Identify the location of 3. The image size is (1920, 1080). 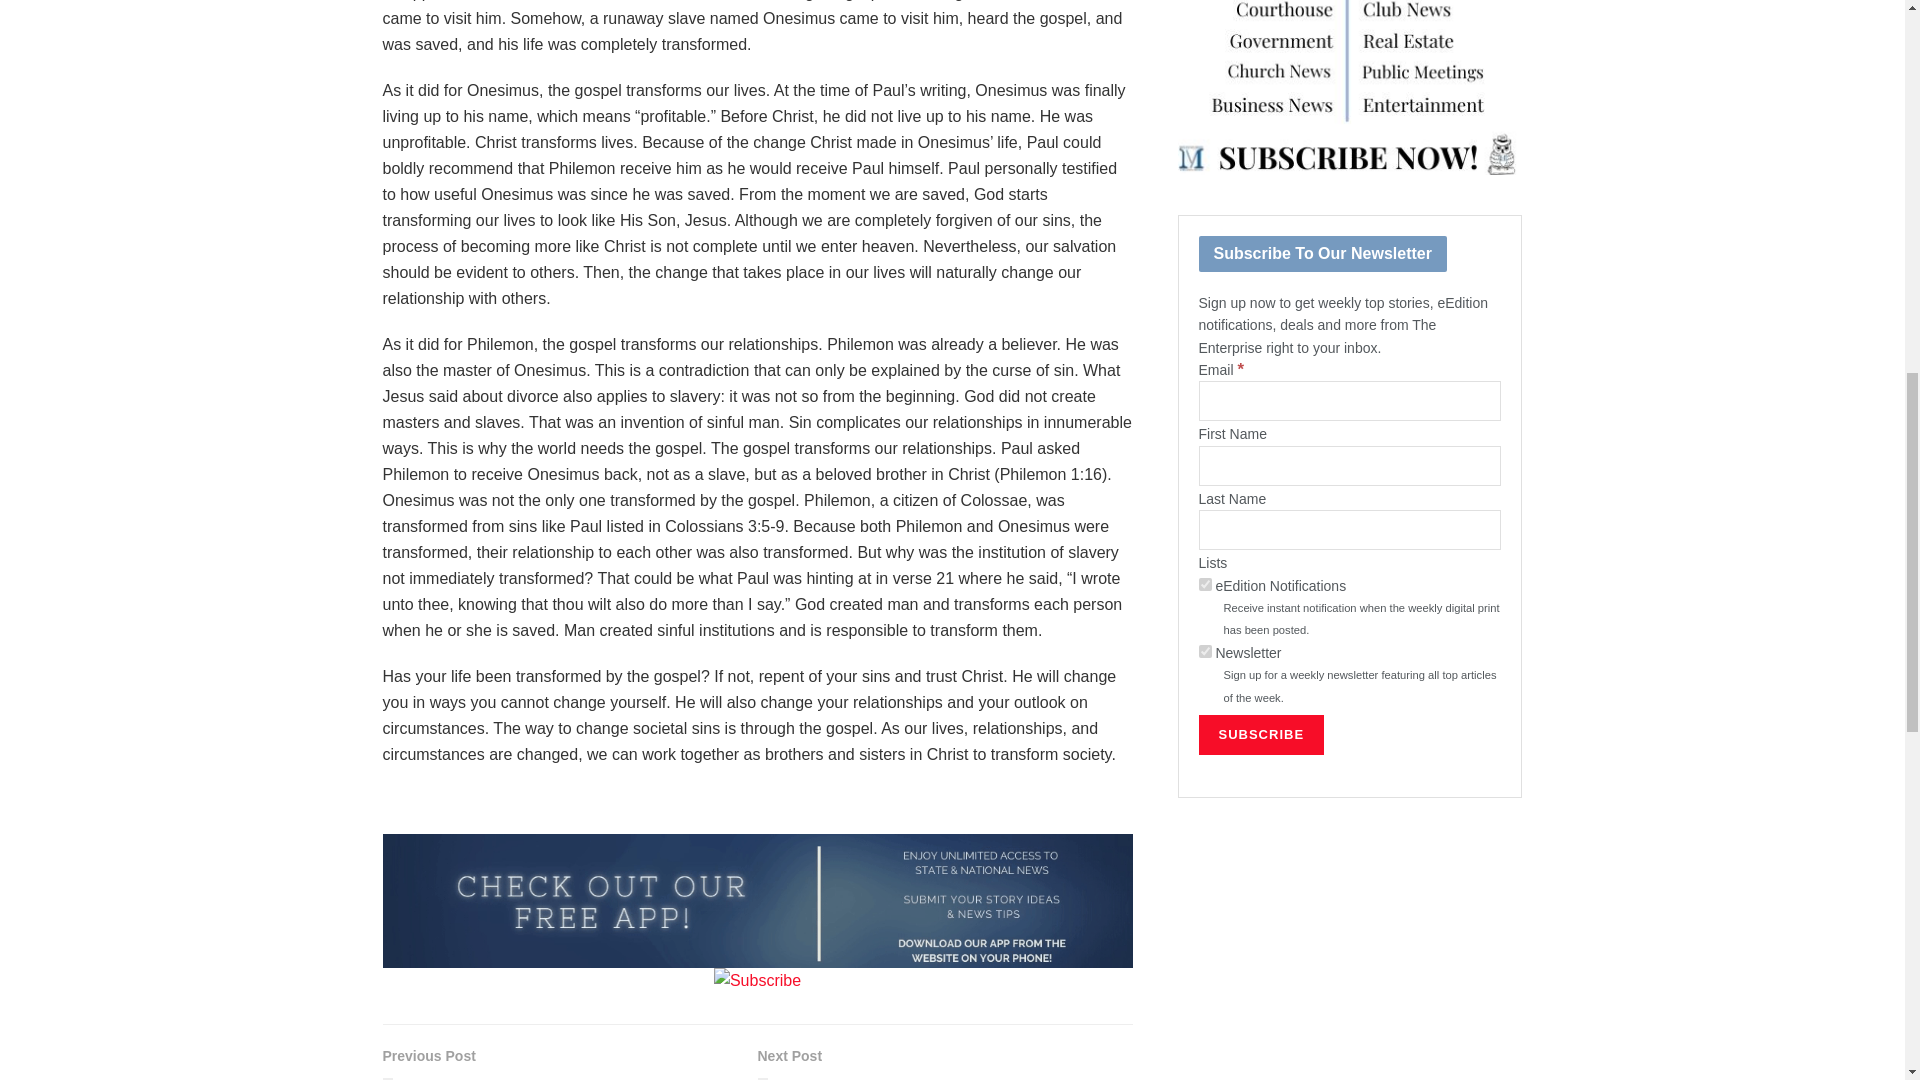
(1204, 650).